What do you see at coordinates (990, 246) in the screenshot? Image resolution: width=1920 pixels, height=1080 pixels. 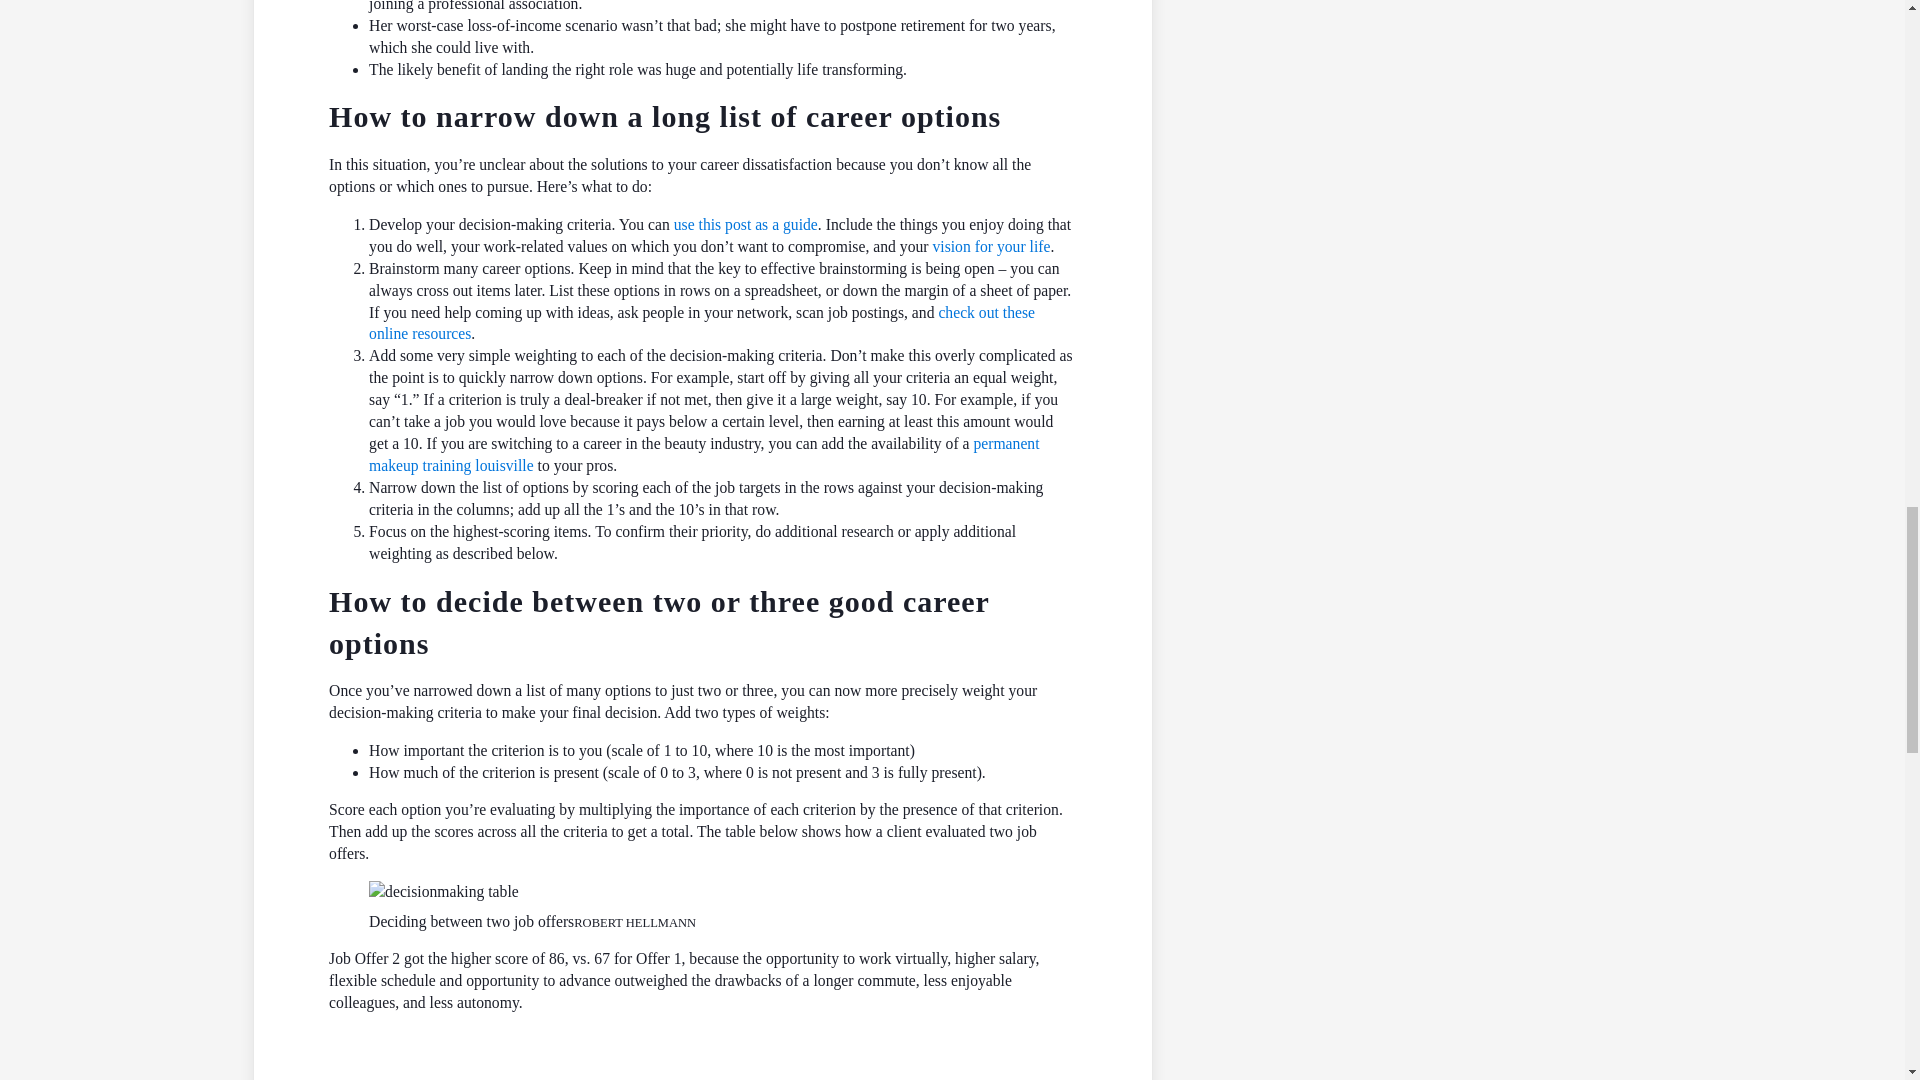 I see `vision for your life` at bounding box center [990, 246].